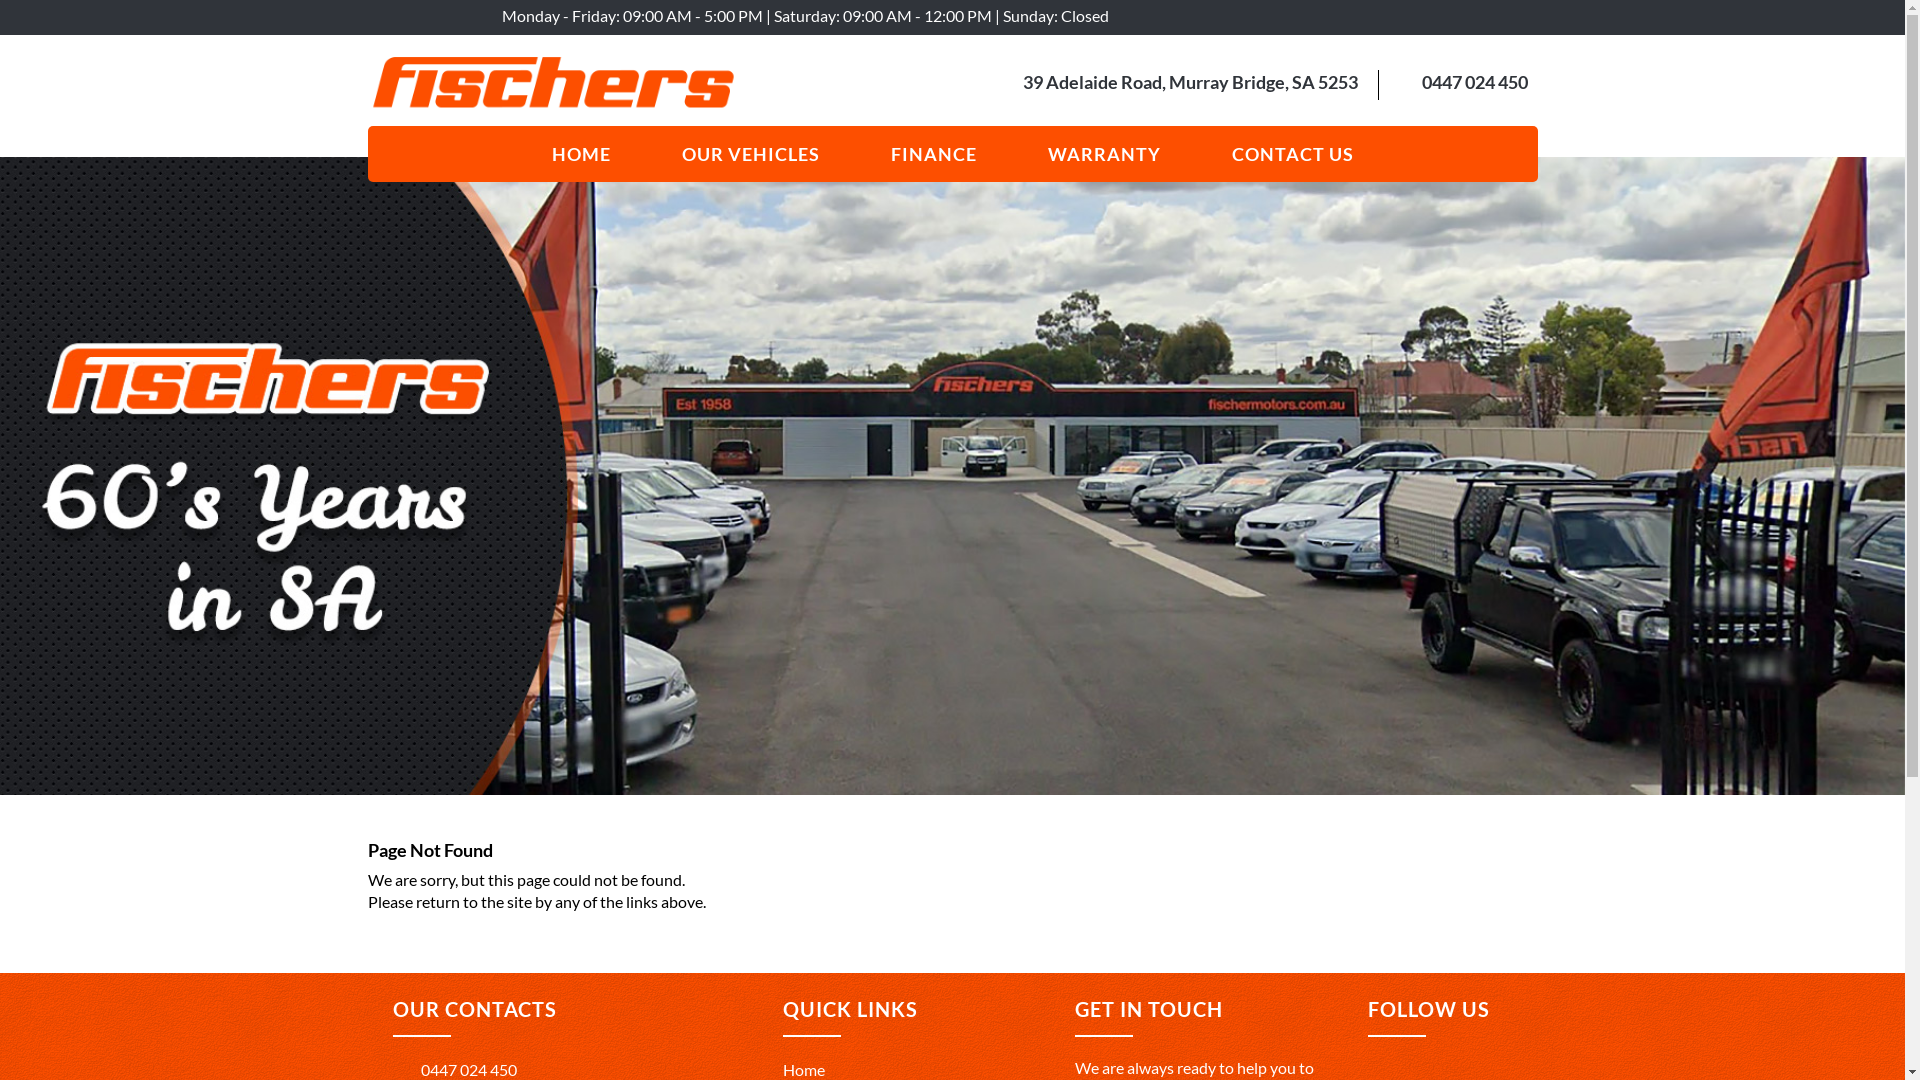  I want to click on Home, so click(803, 1070).